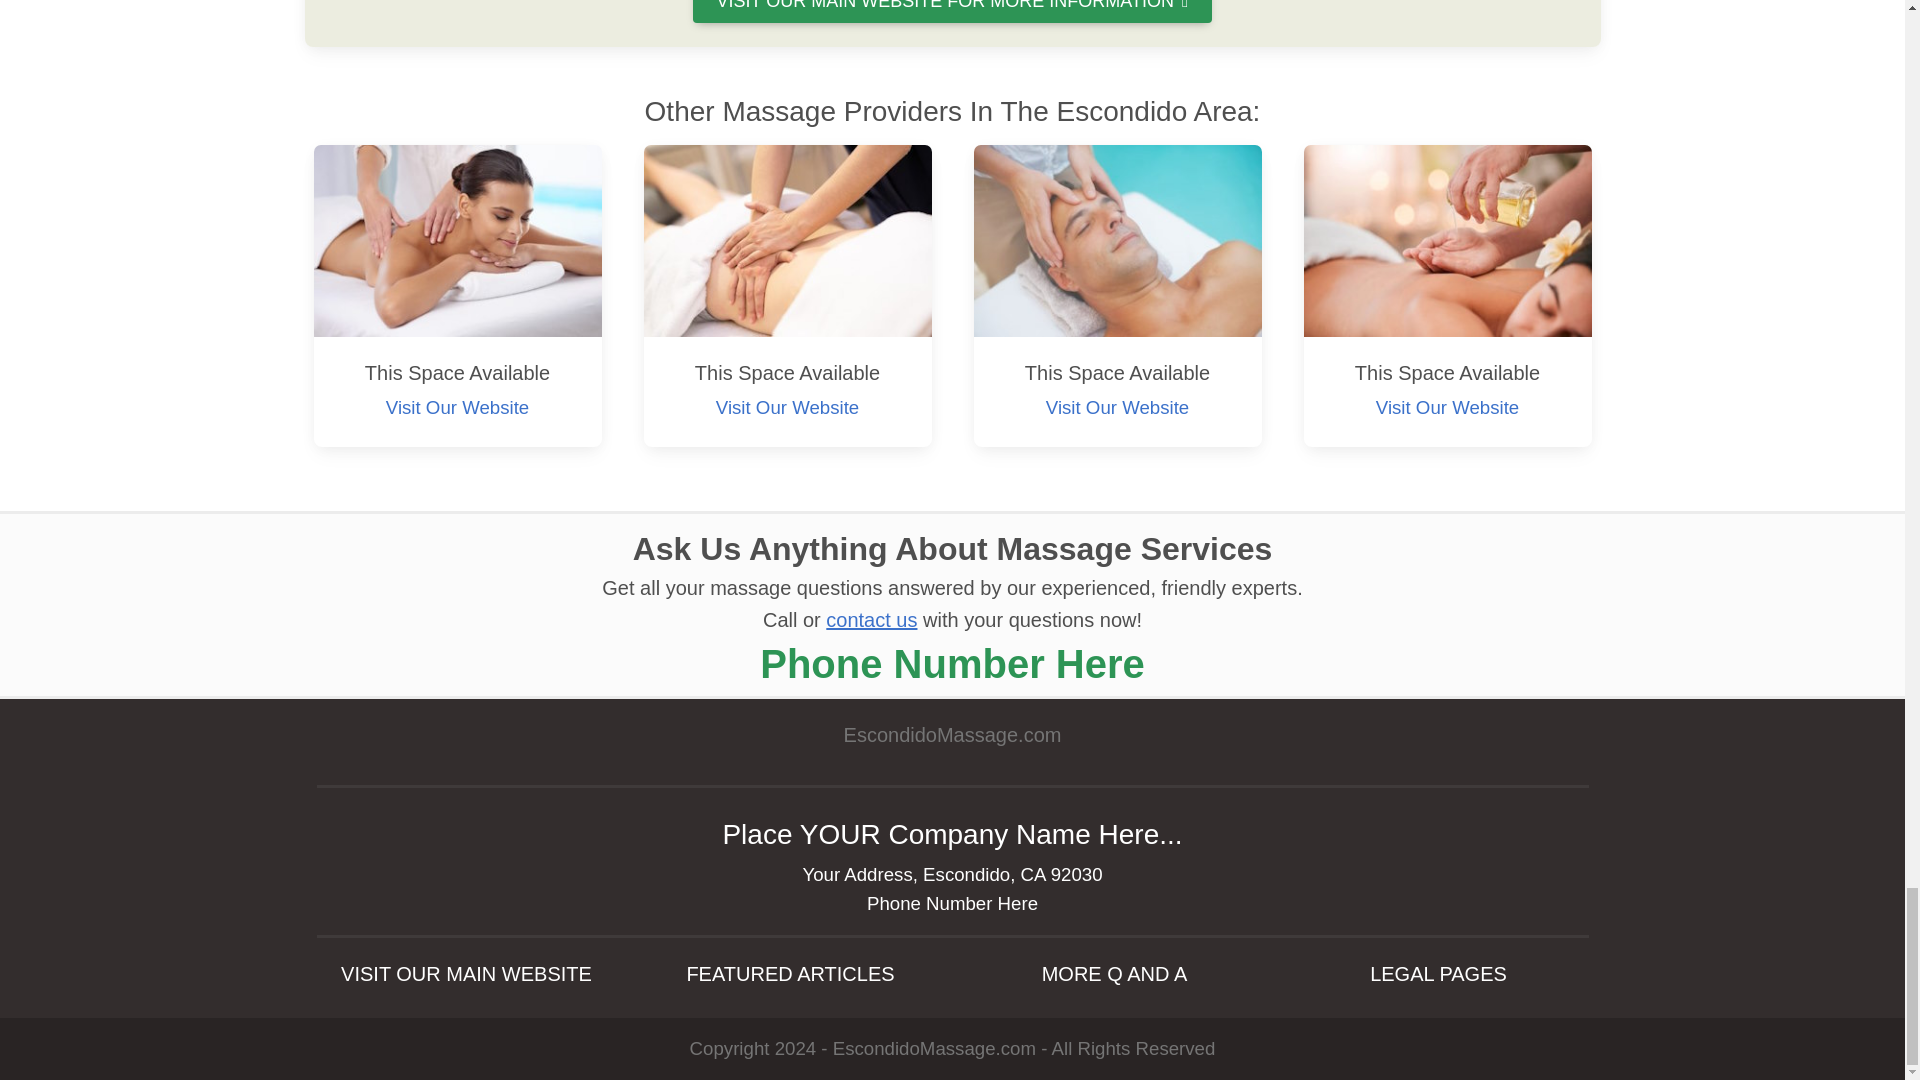 This screenshot has width=1920, height=1080. Describe the element at coordinates (466, 974) in the screenshot. I see `VISIT OUR MAIN WEBSITE` at that location.